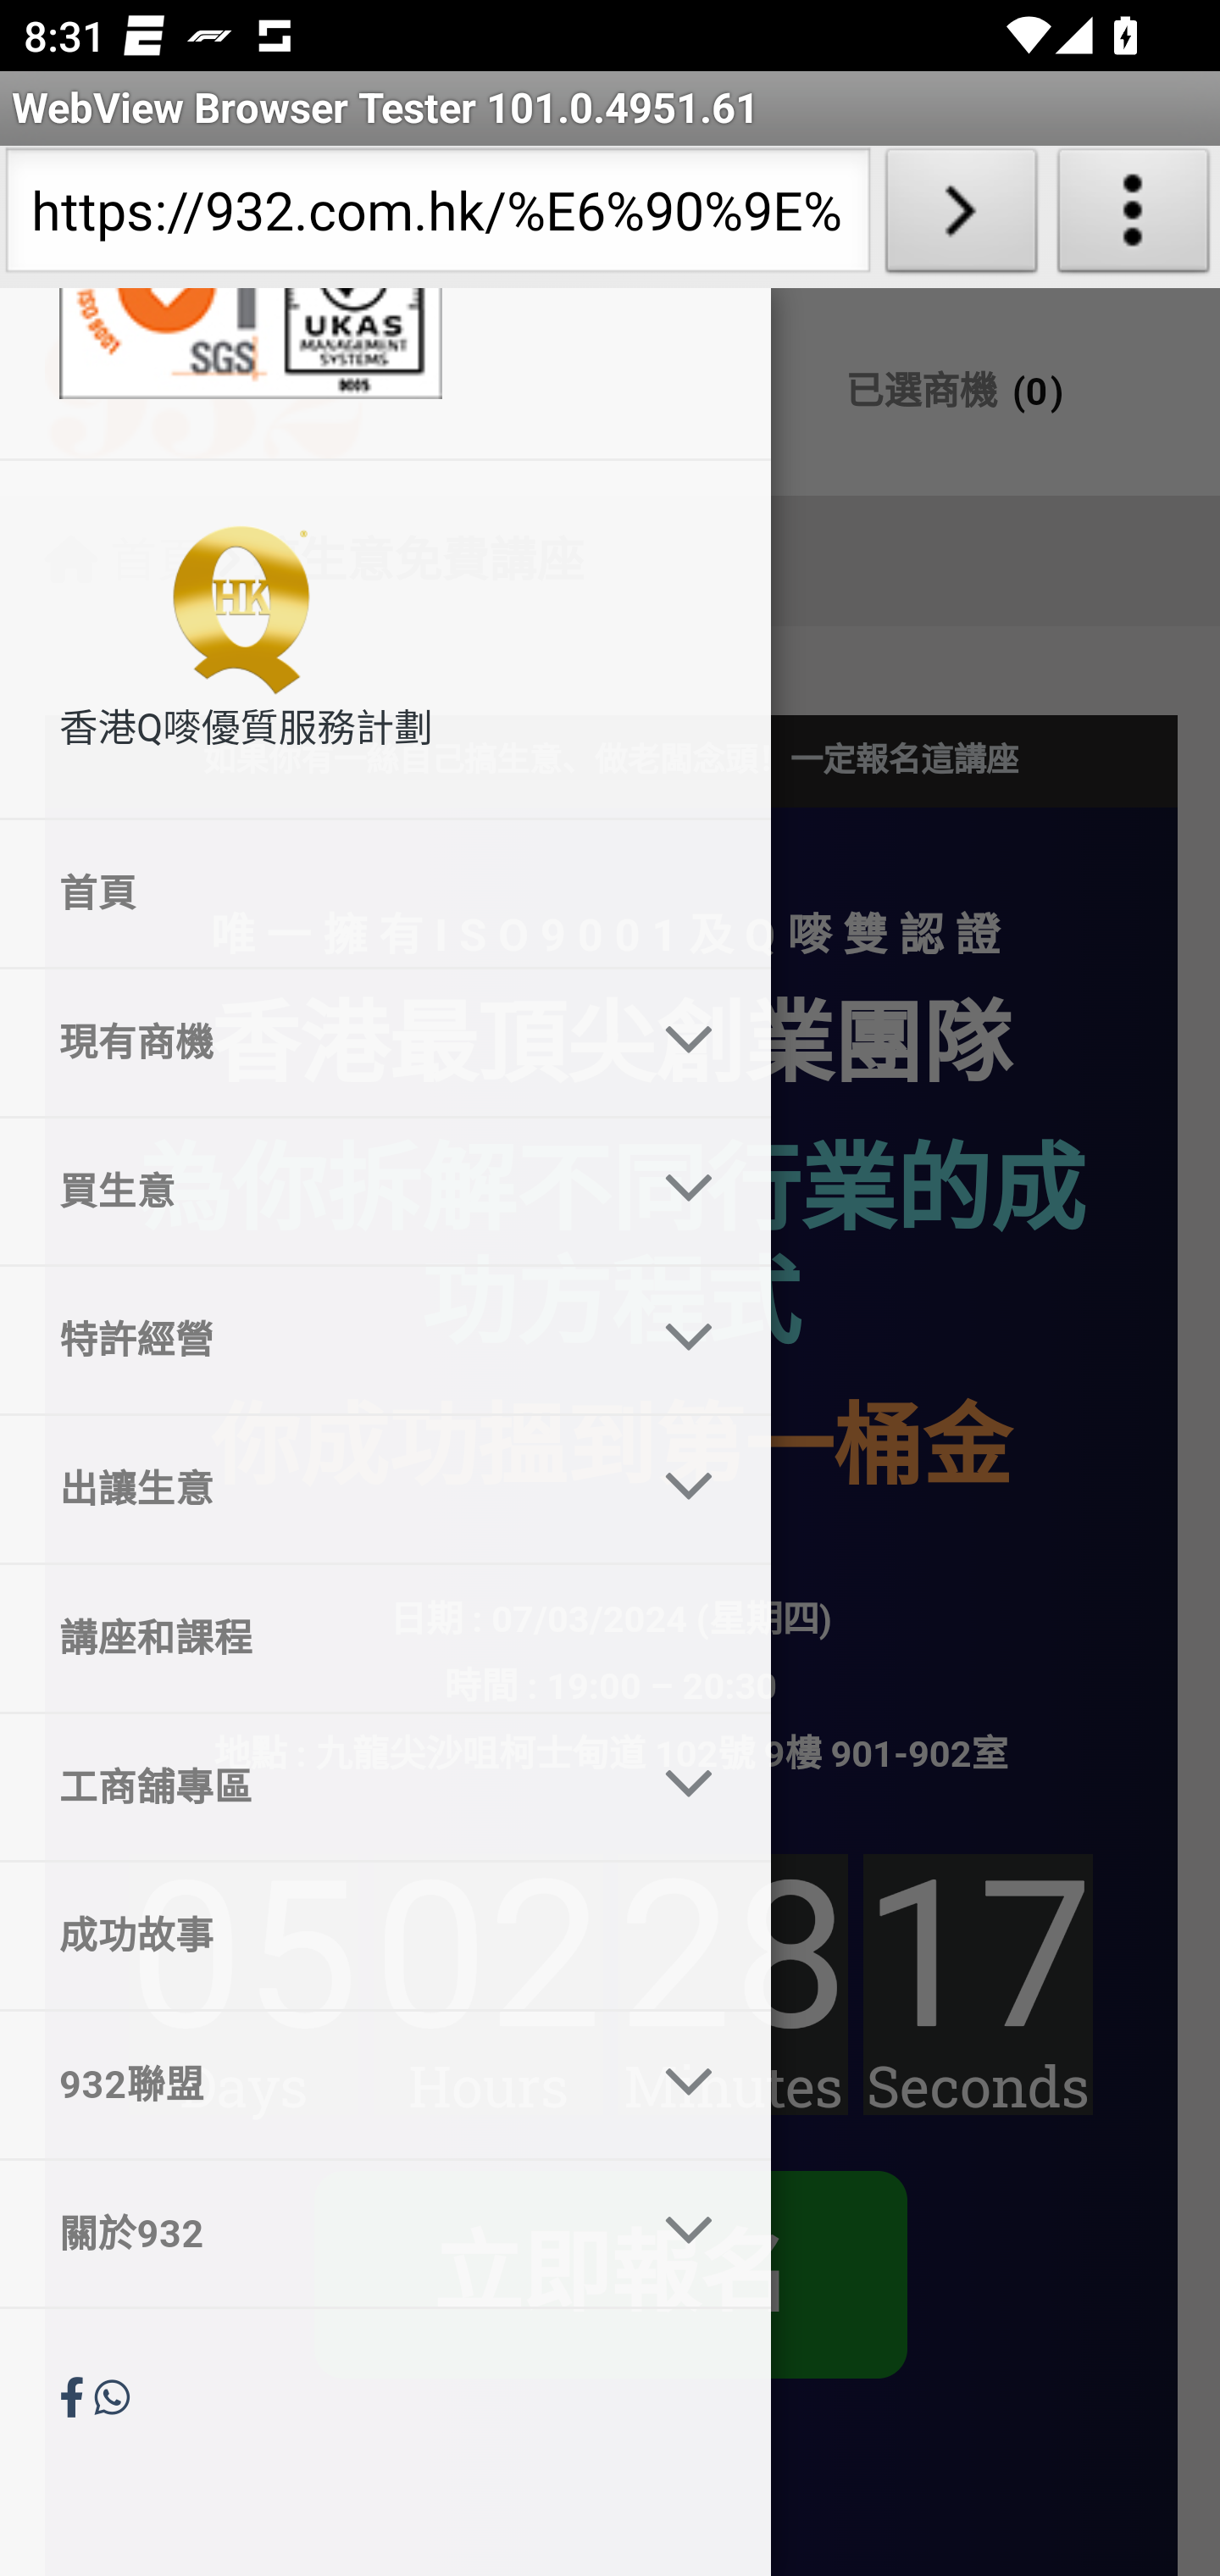 This screenshot has height=2576, width=1220. What do you see at coordinates (690, 1192) in the screenshot?
I see `Toggle` at bounding box center [690, 1192].